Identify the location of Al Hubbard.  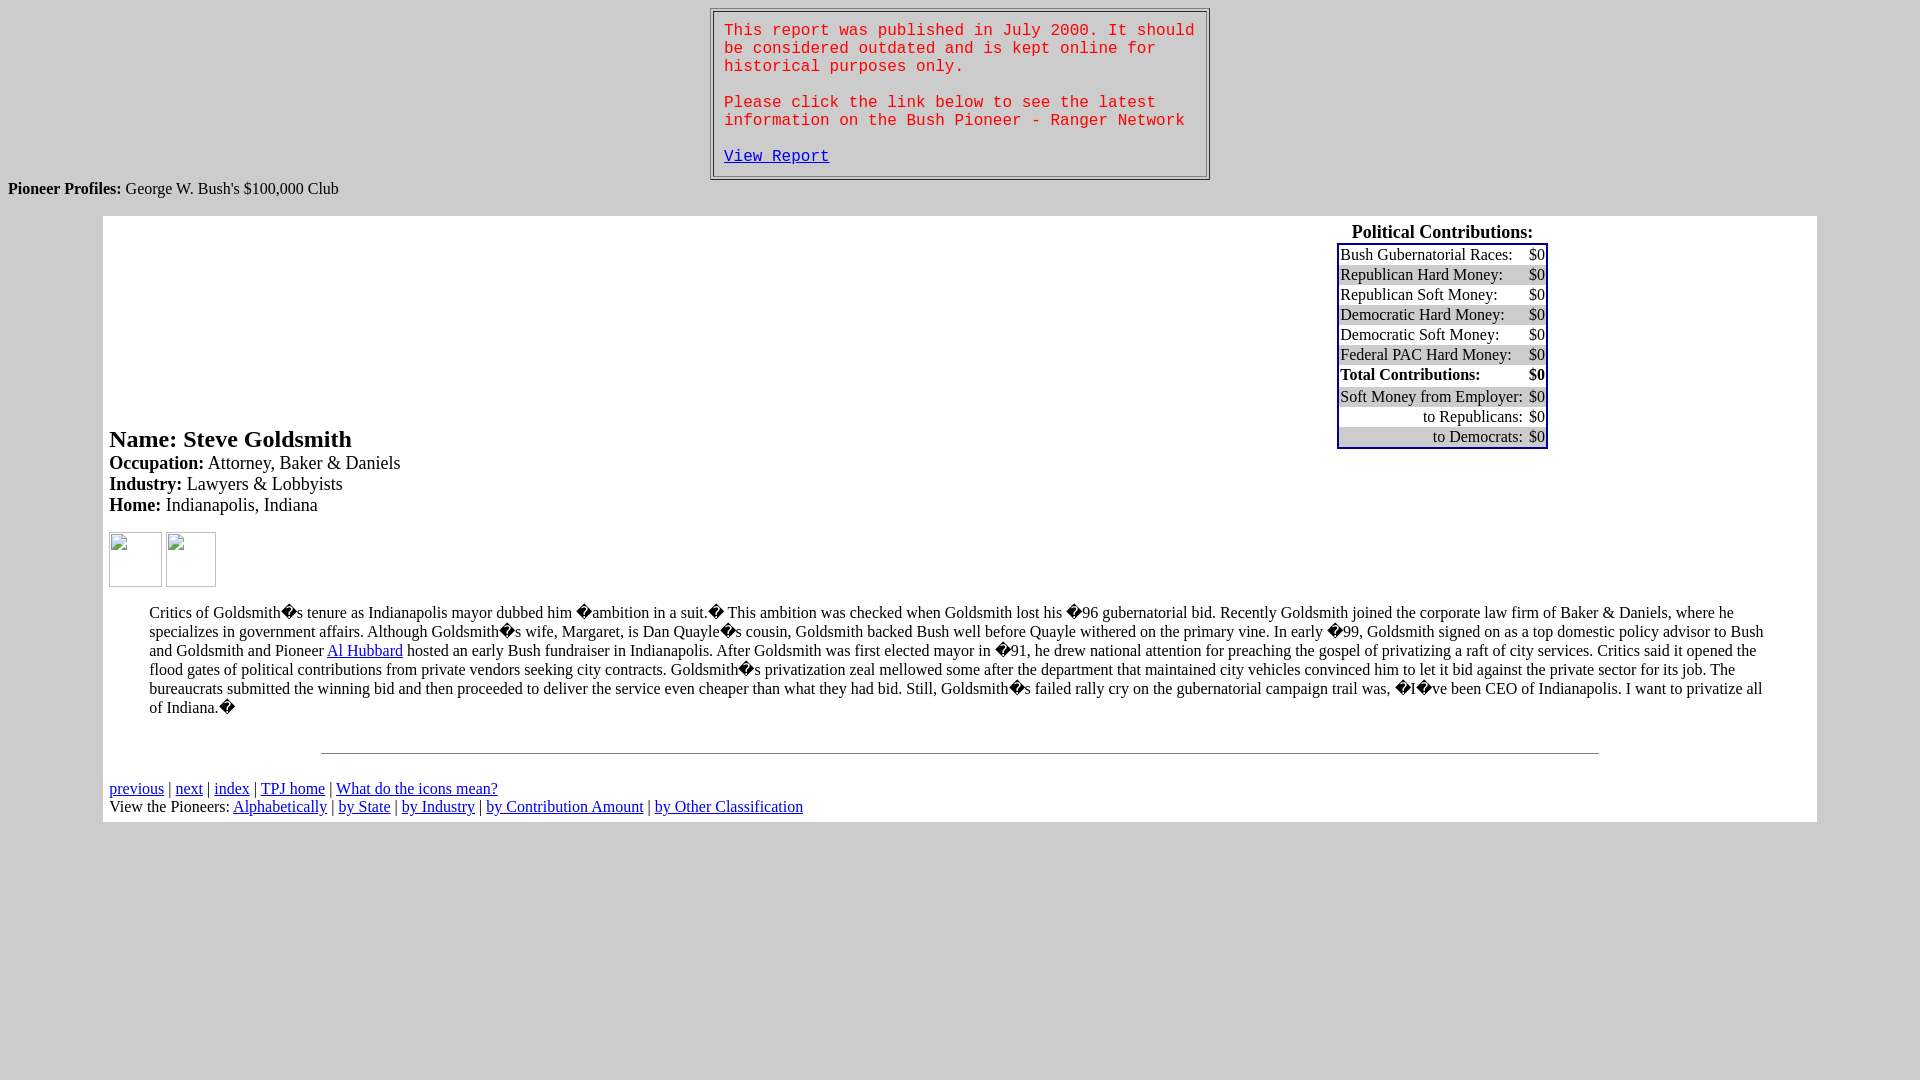
(364, 650).